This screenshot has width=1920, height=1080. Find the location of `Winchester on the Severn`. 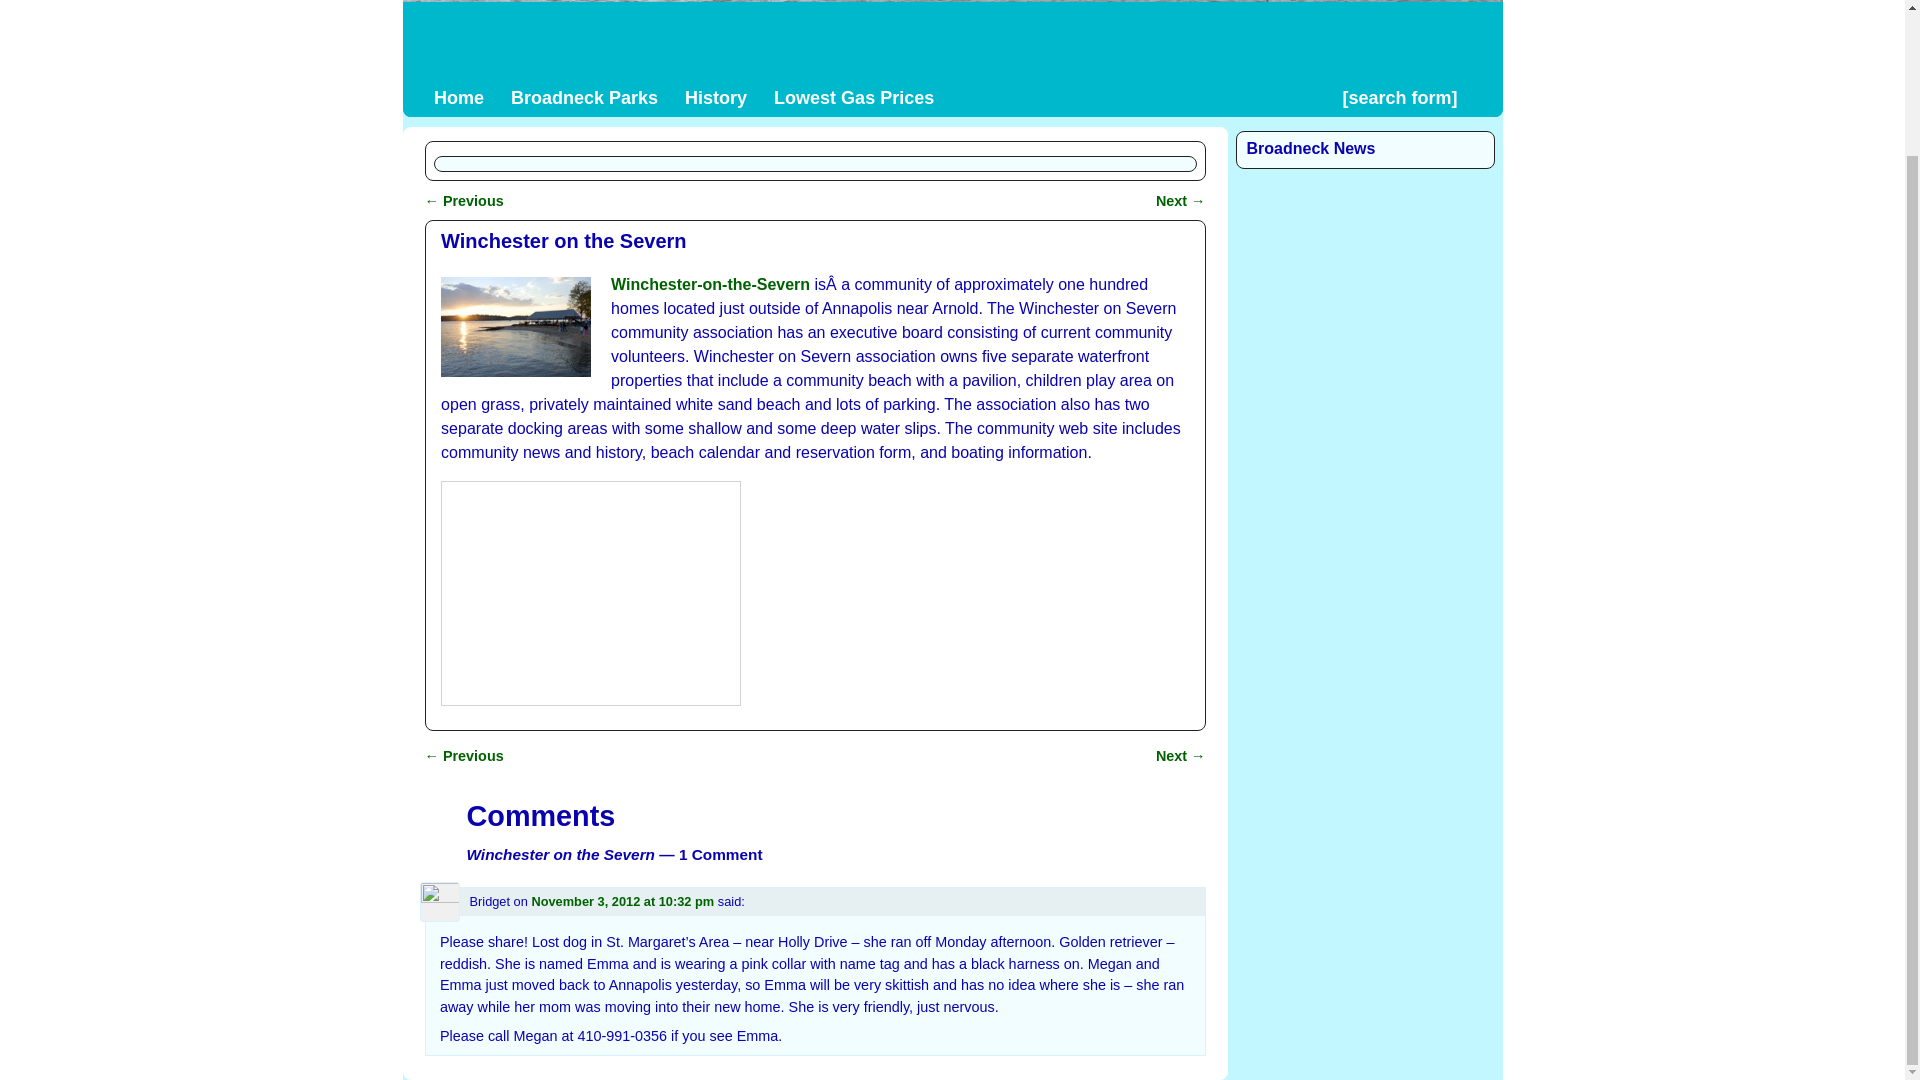

Winchester on the Severn is located at coordinates (516, 326).